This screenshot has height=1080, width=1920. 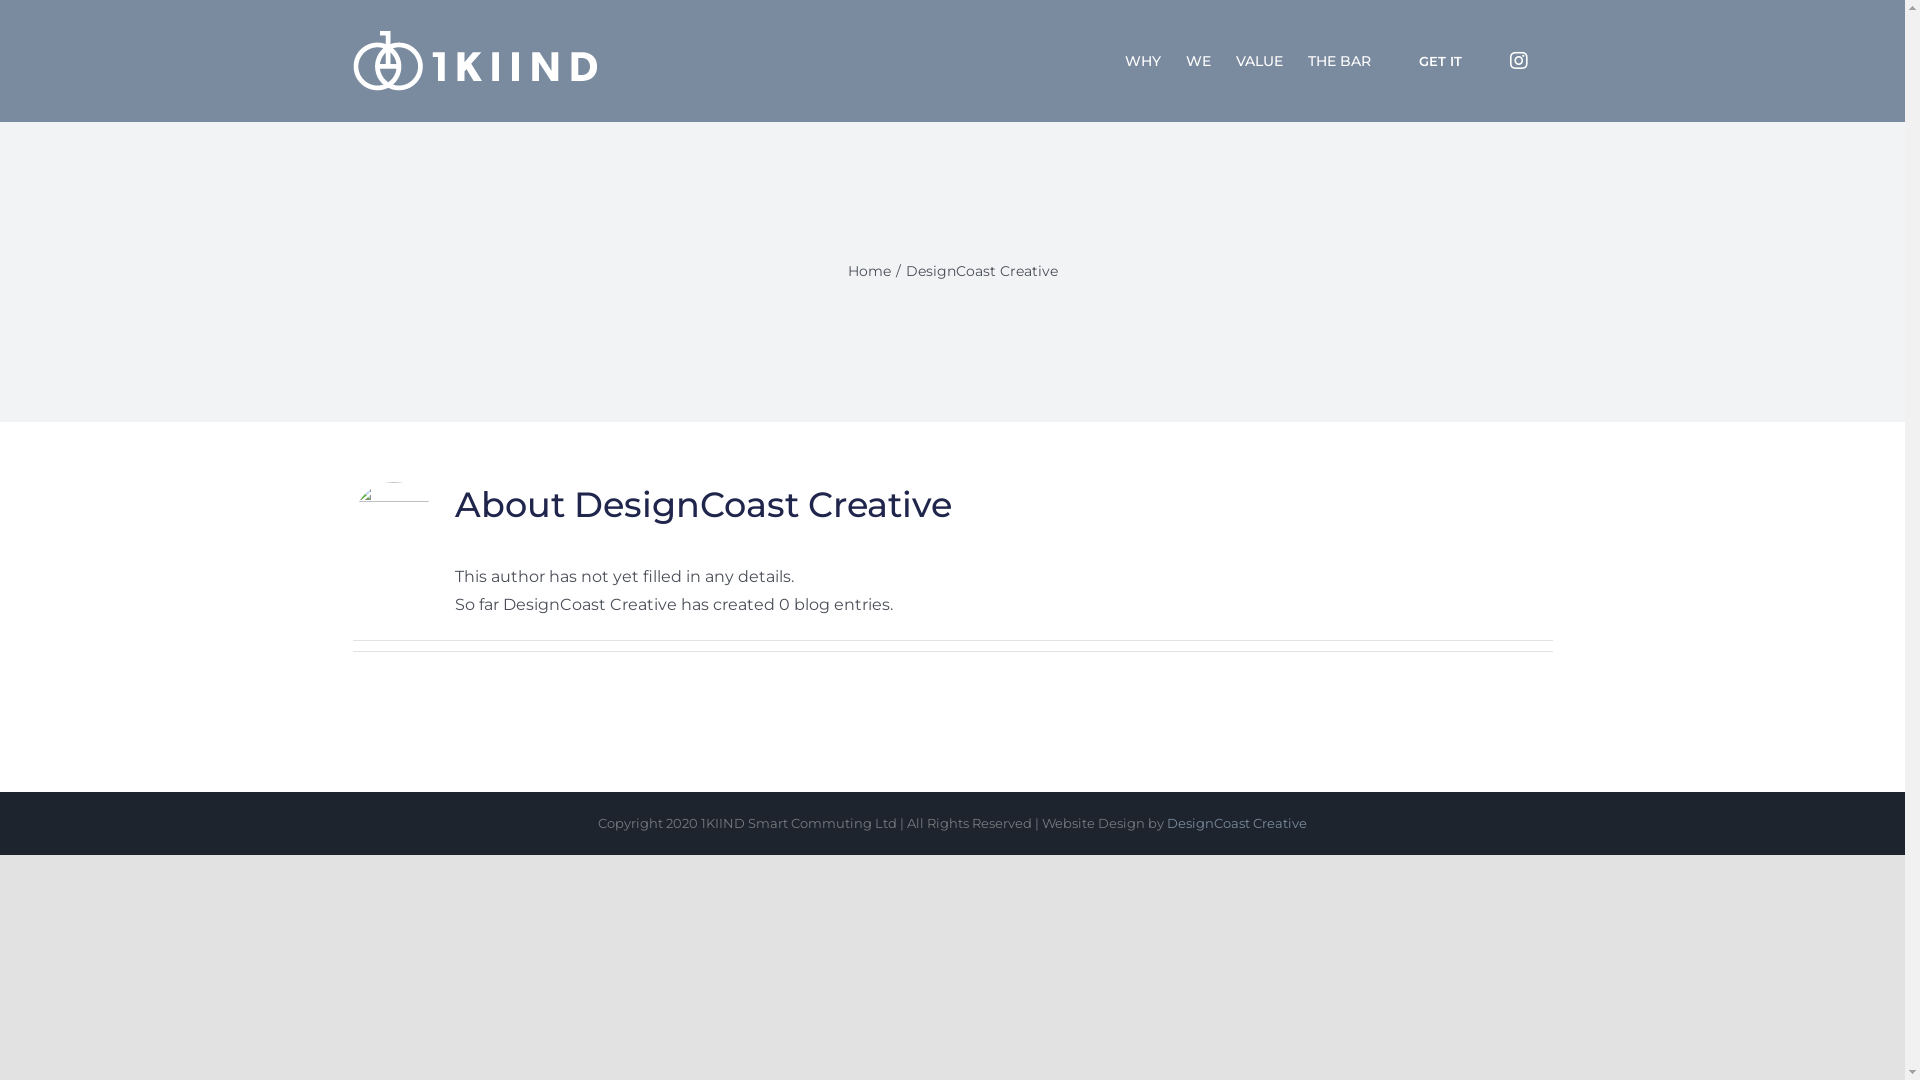 I want to click on Home, so click(x=870, y=271).